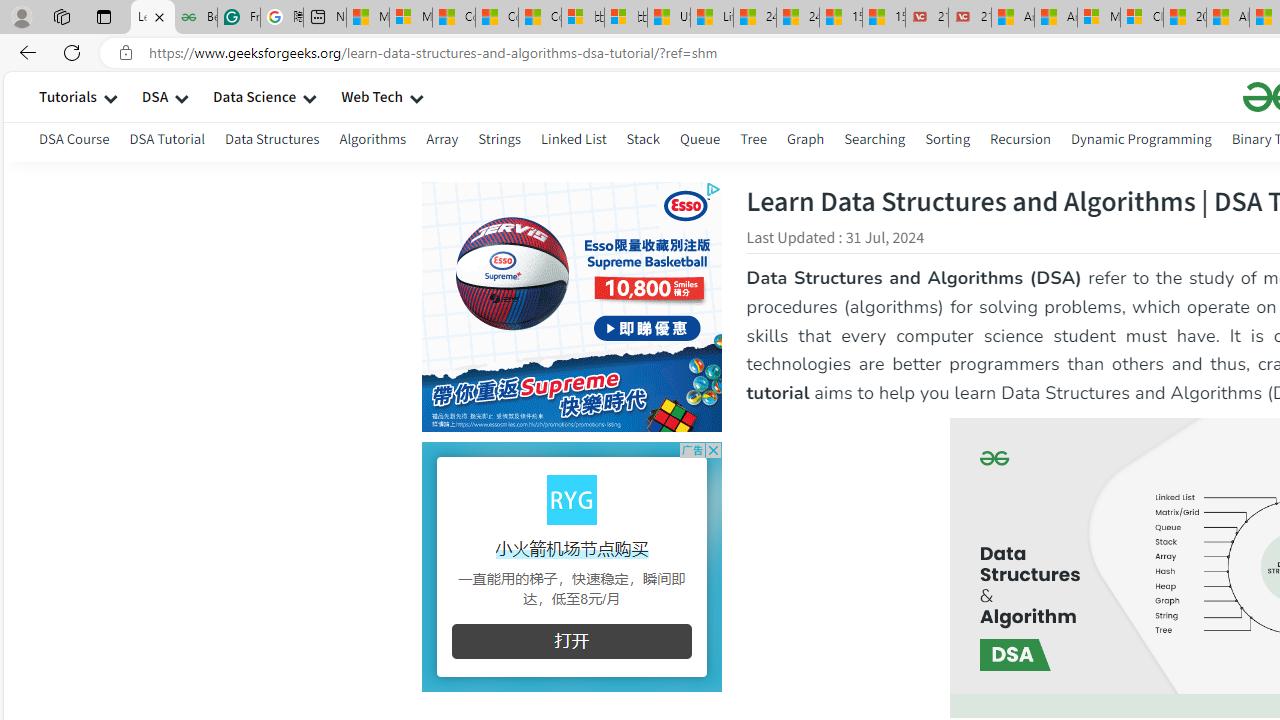 The height and width of the screenshot is (720, 1280). I want to click on Algorithms, so click(372, 142).